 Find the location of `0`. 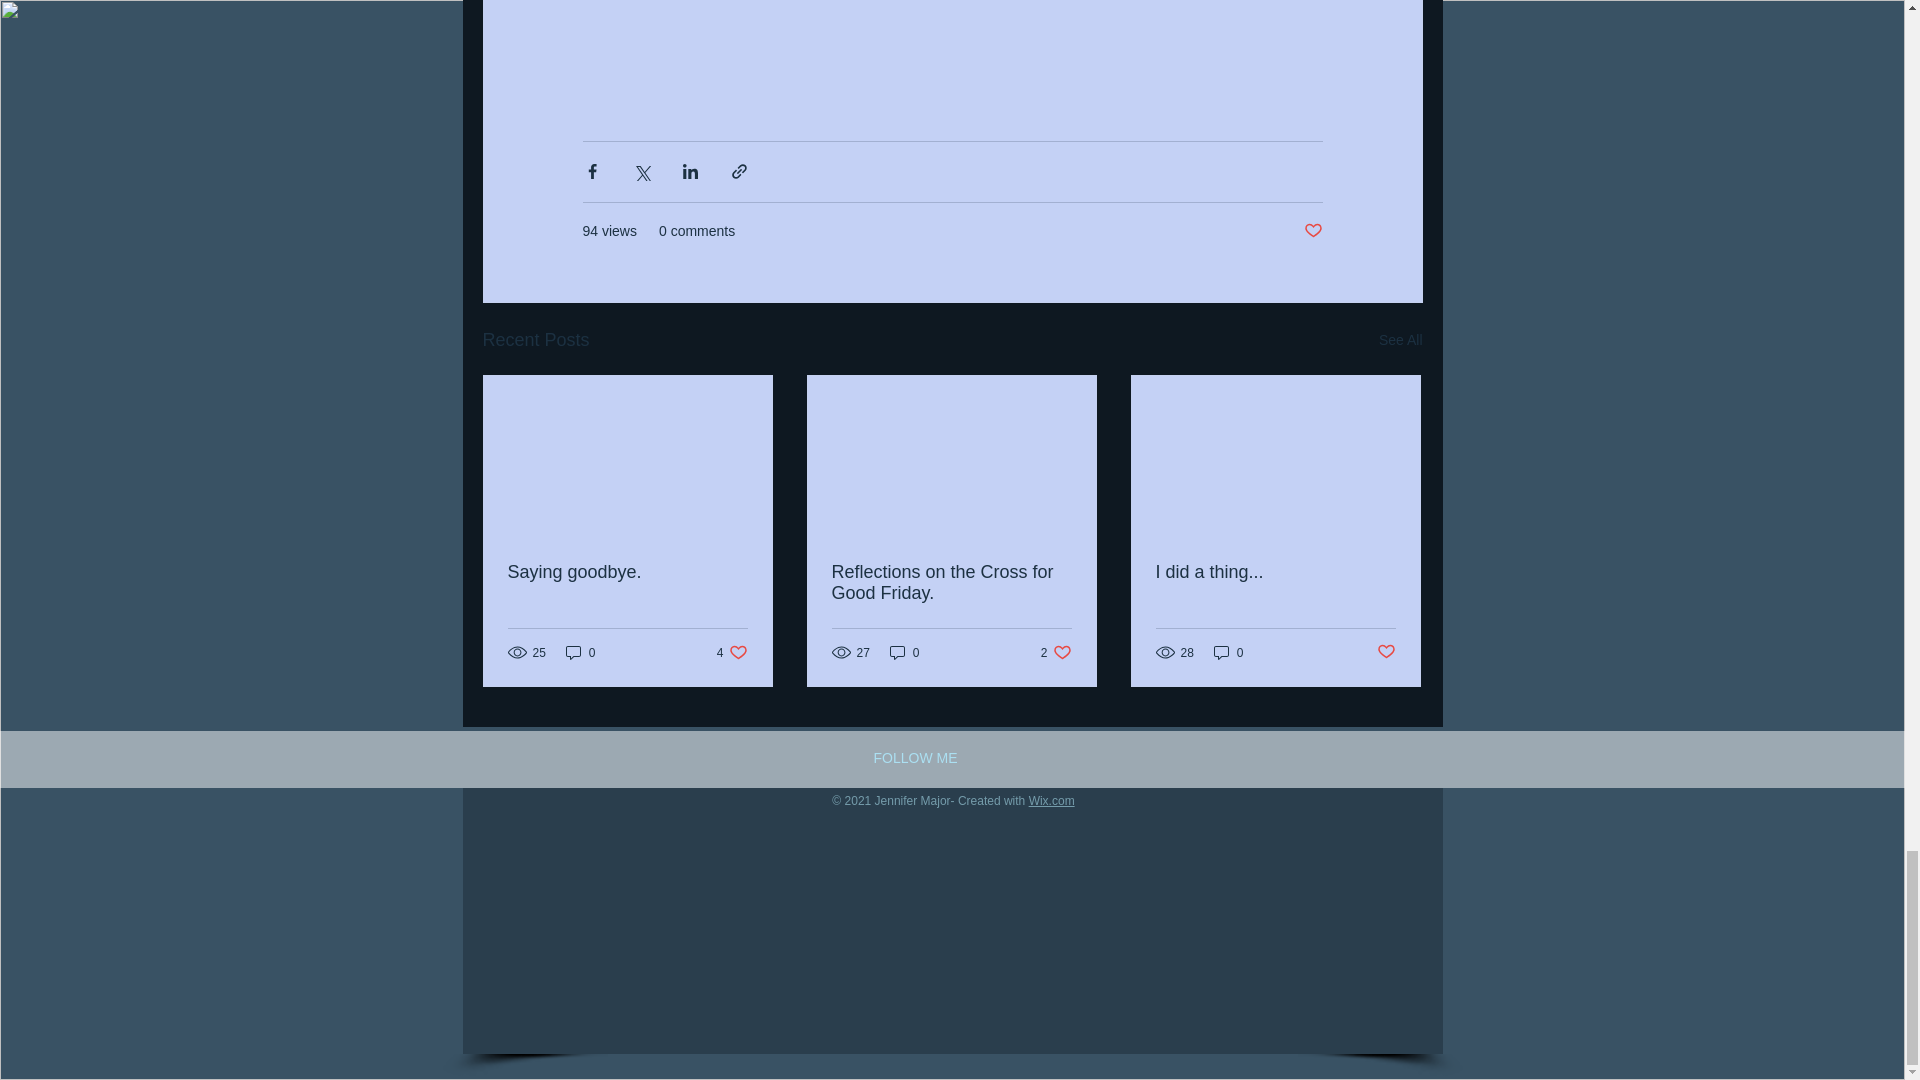

0 is located at coordinates (580, 652).